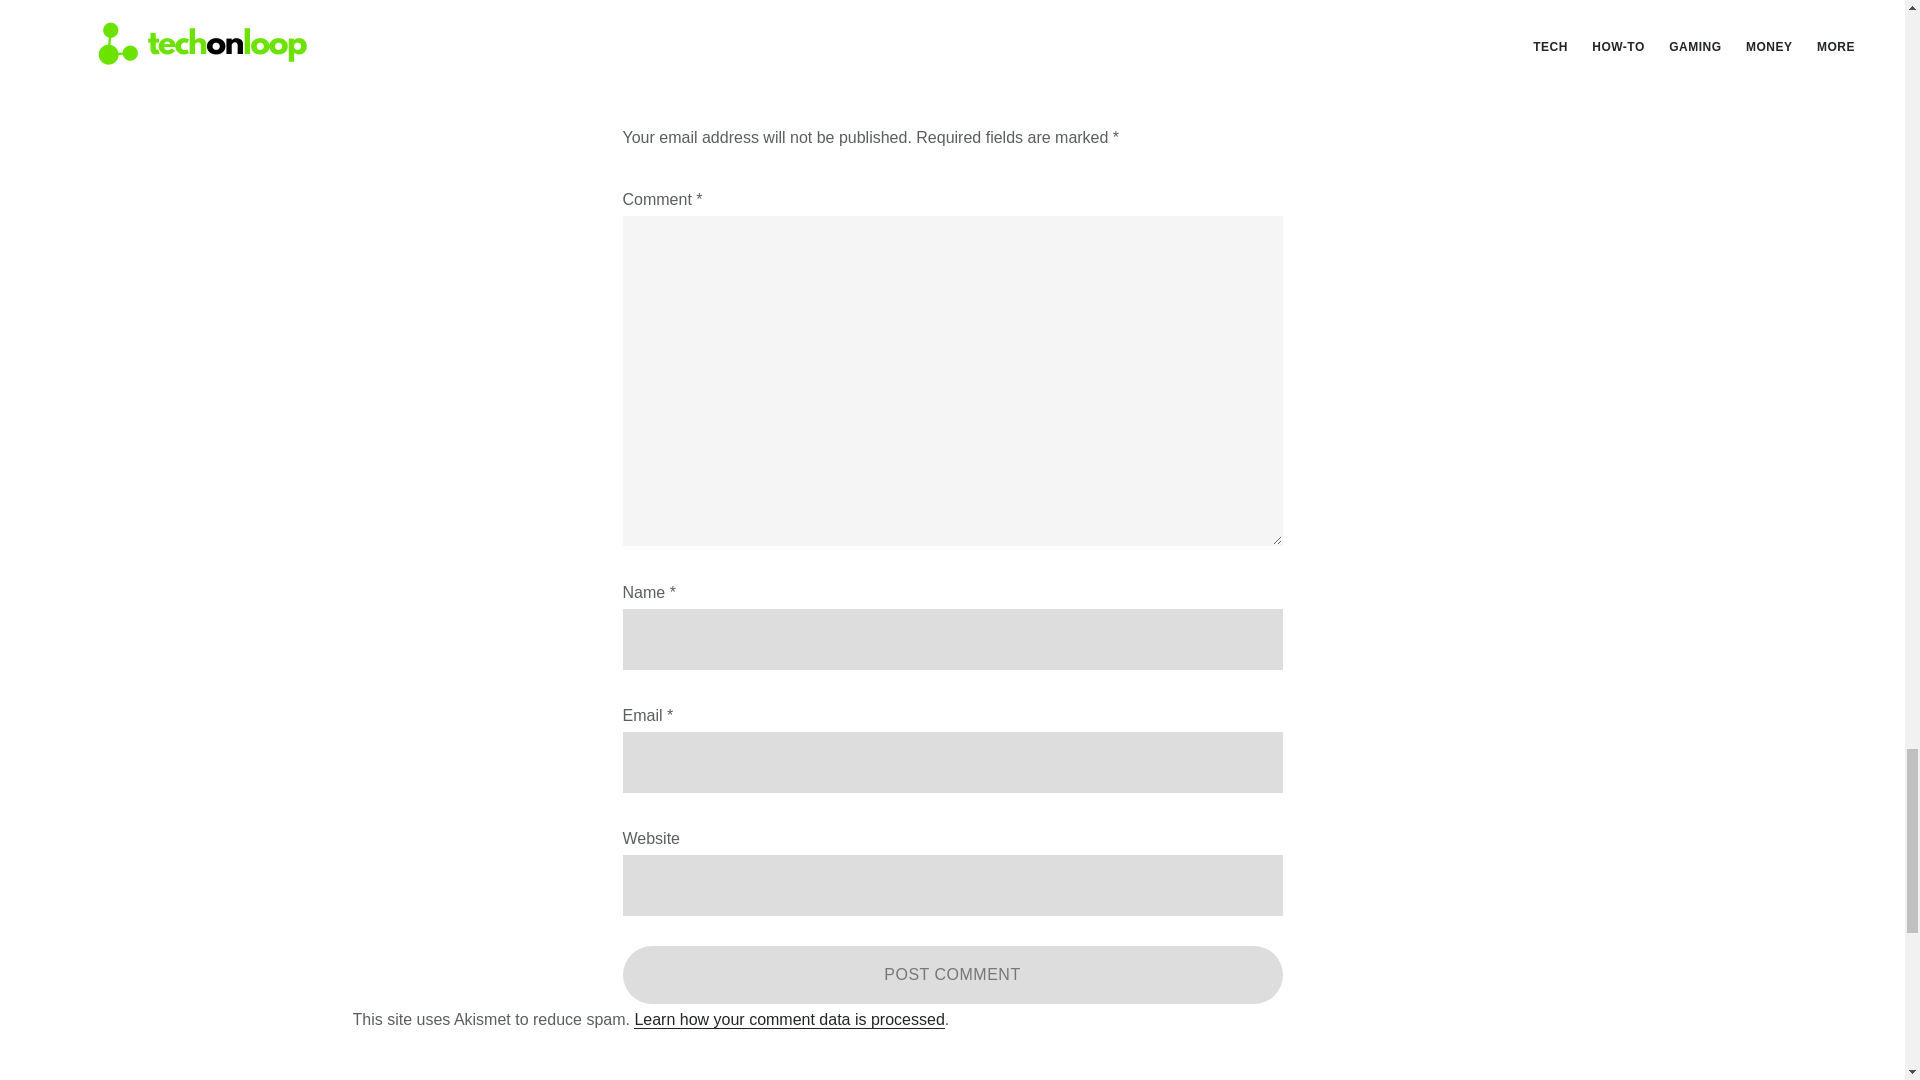 The height and width of the screenshot is (1080, 1920). Describe the element at coordinates (952, 975) in the screenshot. I see `Post Comment` at that location.